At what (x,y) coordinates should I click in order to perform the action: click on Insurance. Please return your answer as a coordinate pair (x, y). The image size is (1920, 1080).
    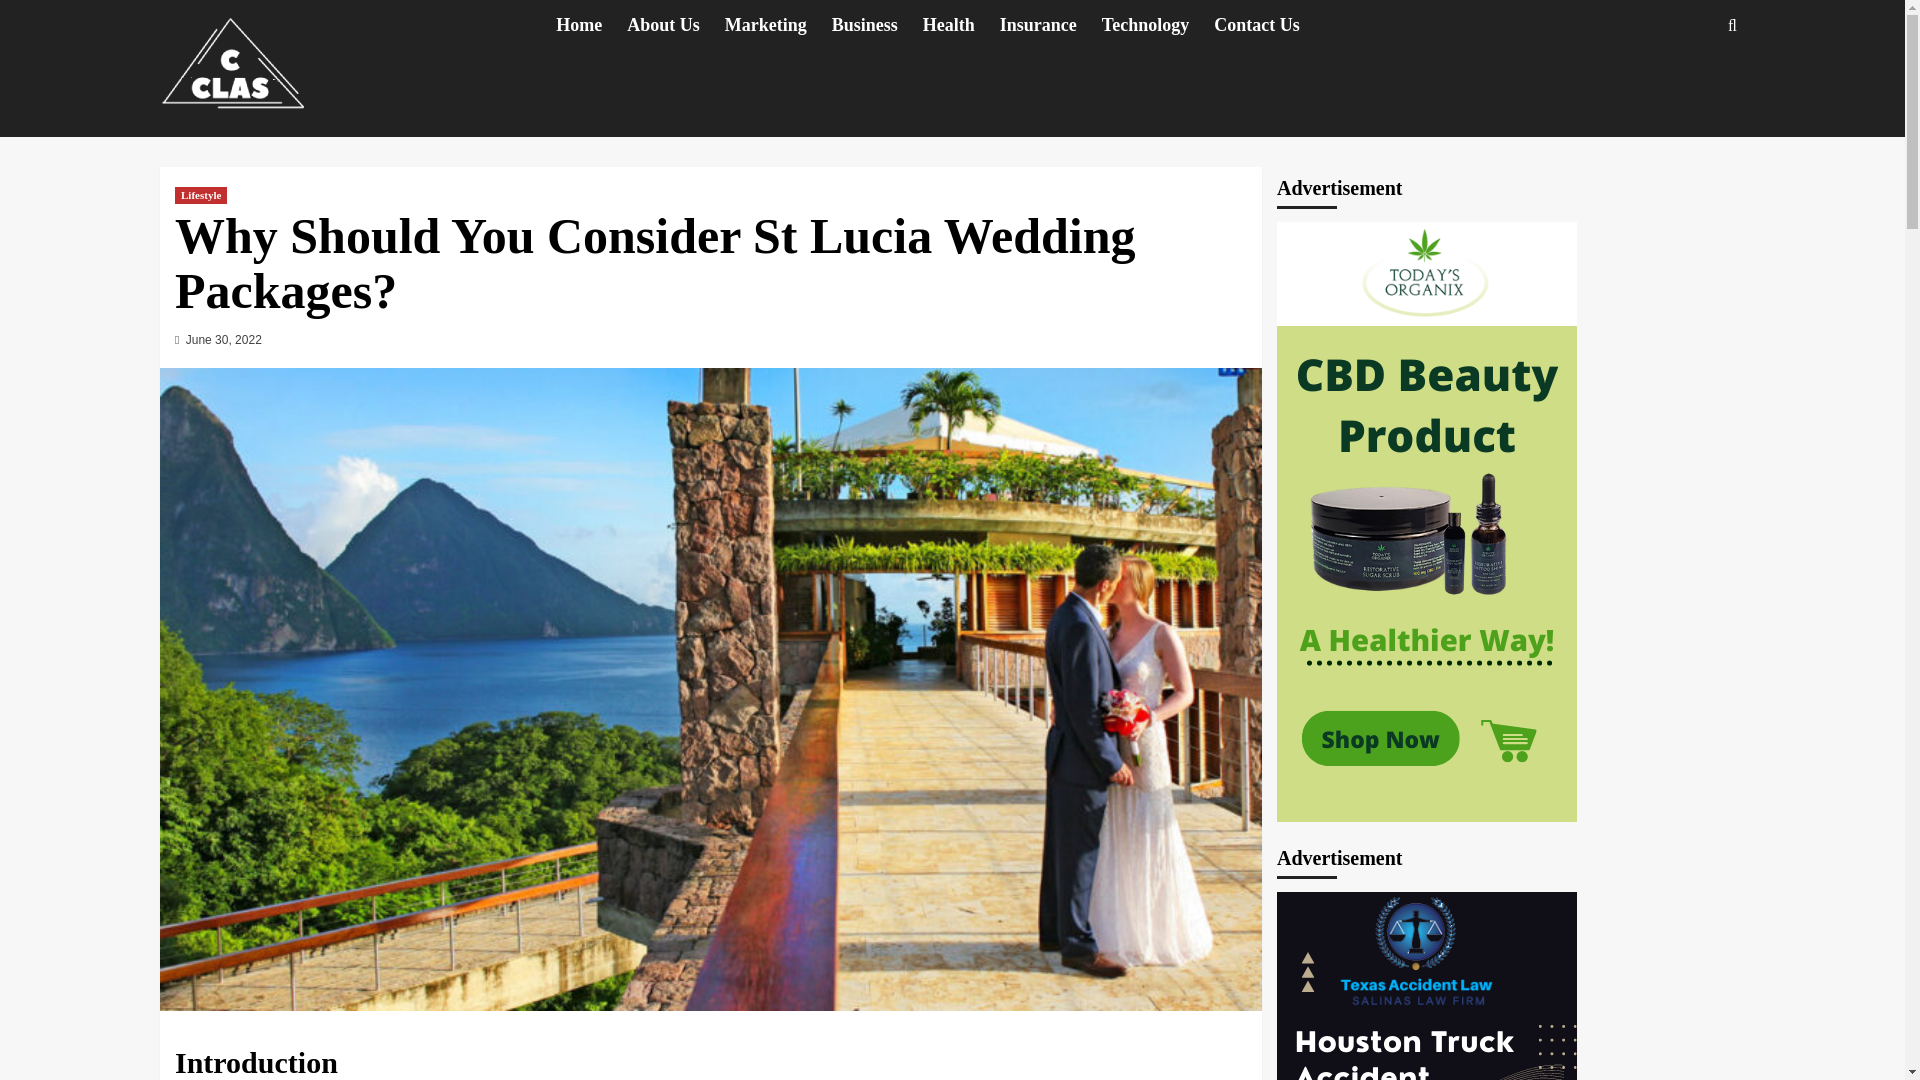
    Looking at the image, I should click on (1051, 25).